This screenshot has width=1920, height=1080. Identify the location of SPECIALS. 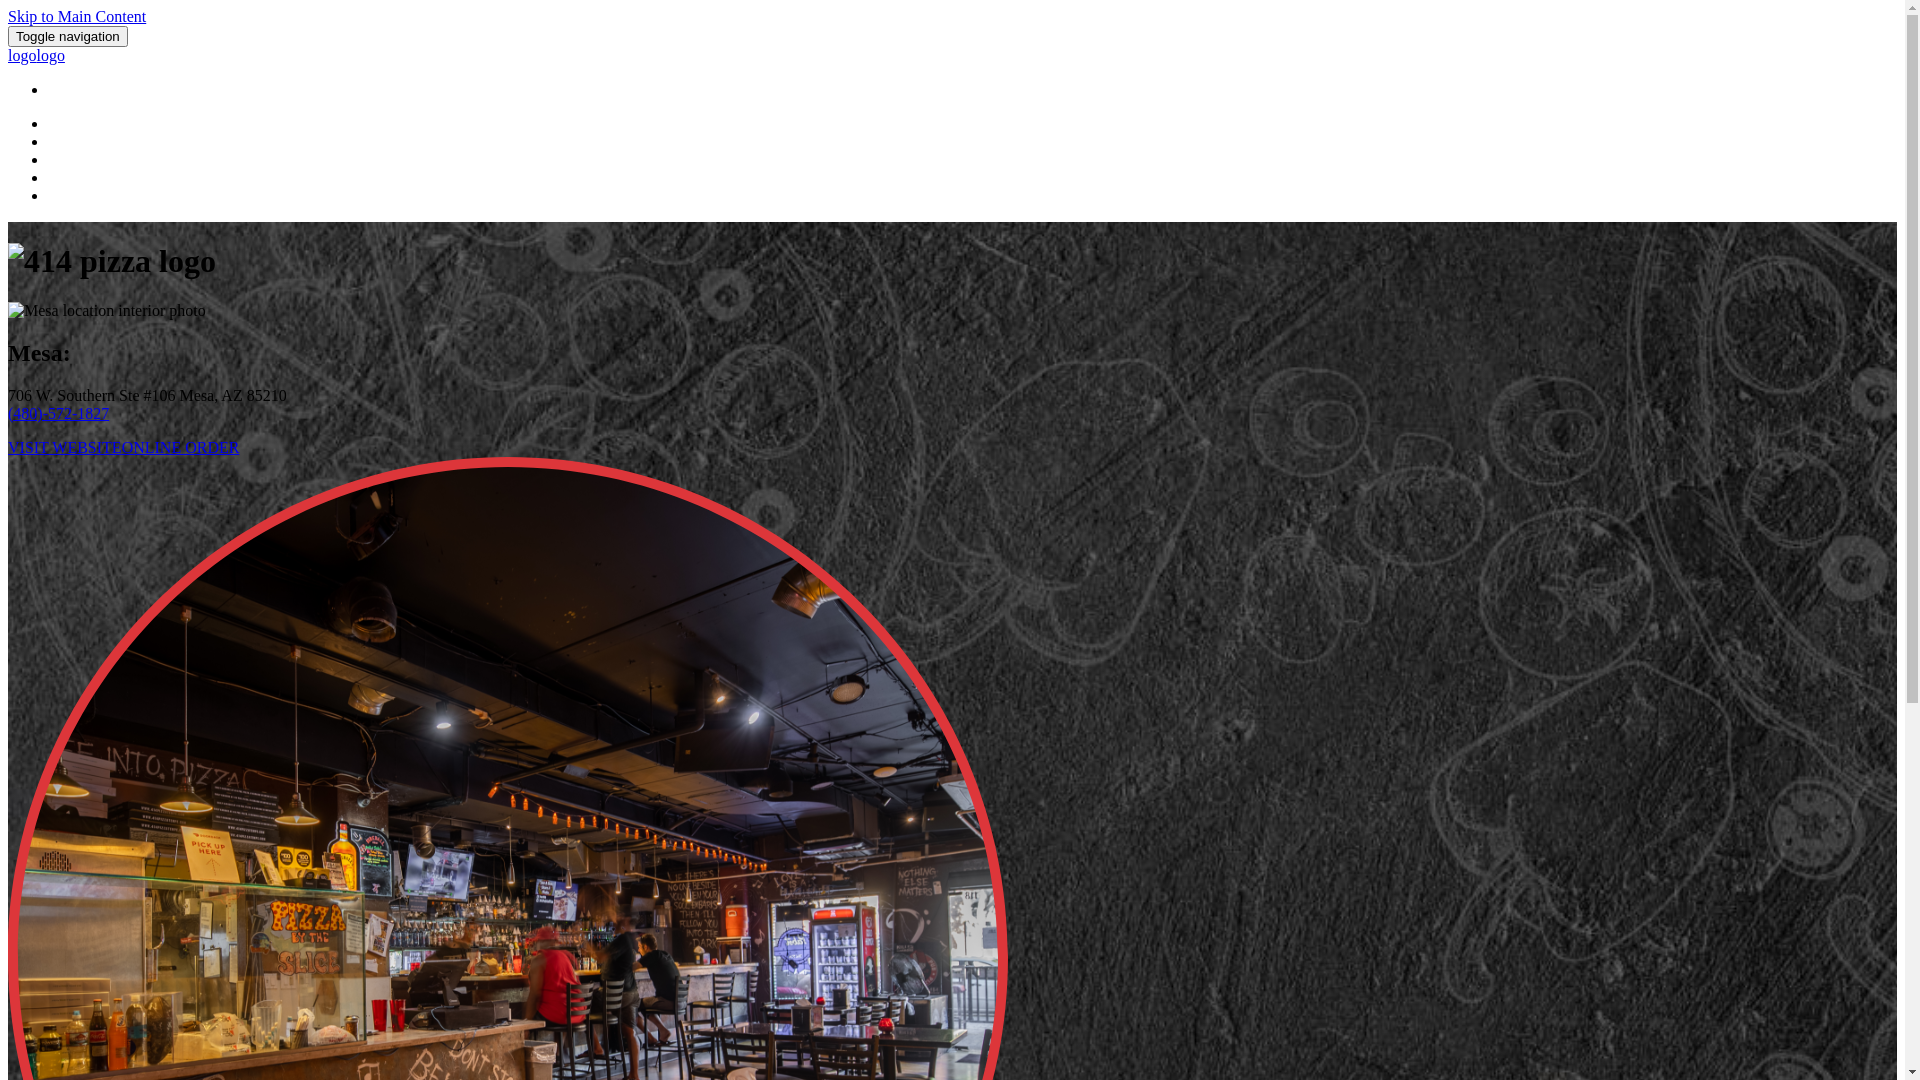
(85, 160).